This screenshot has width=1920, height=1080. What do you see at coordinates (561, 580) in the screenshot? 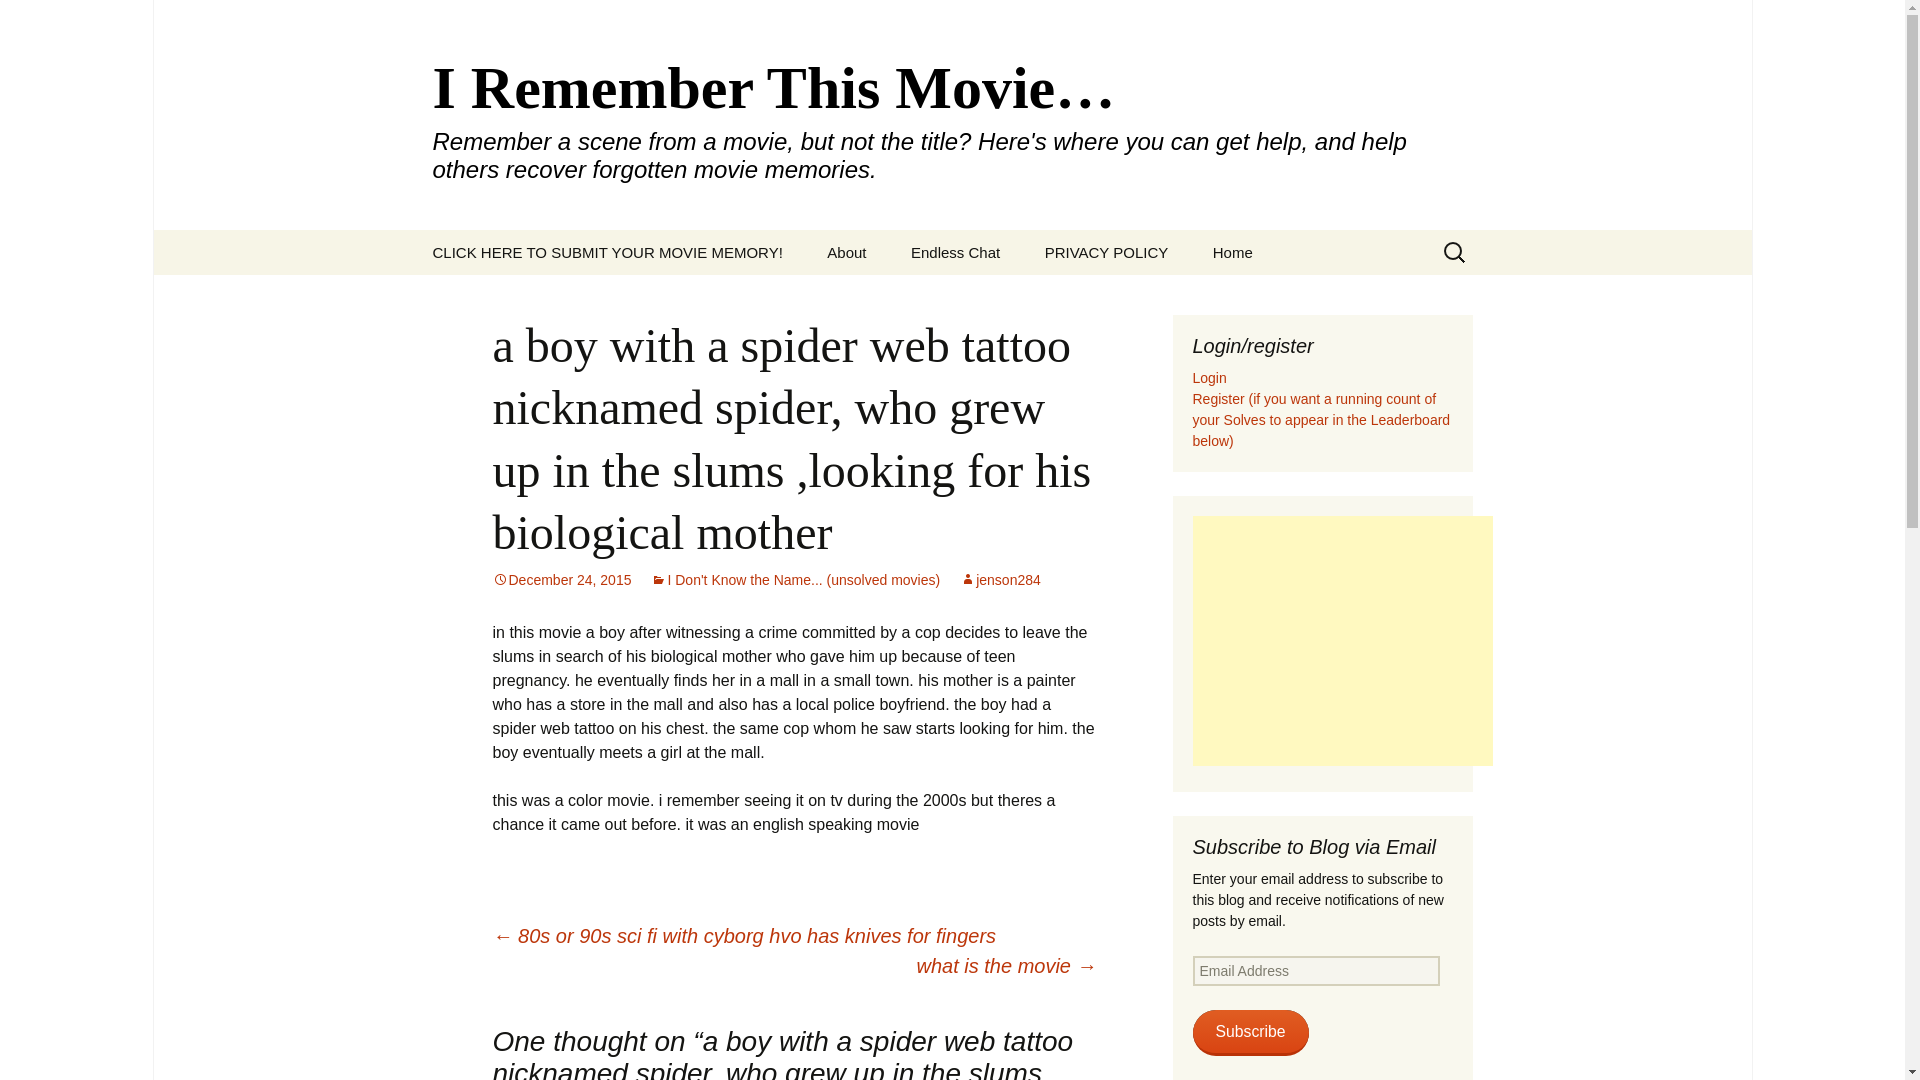
I see `December 24, 2015` at bounding box center [561, 580].